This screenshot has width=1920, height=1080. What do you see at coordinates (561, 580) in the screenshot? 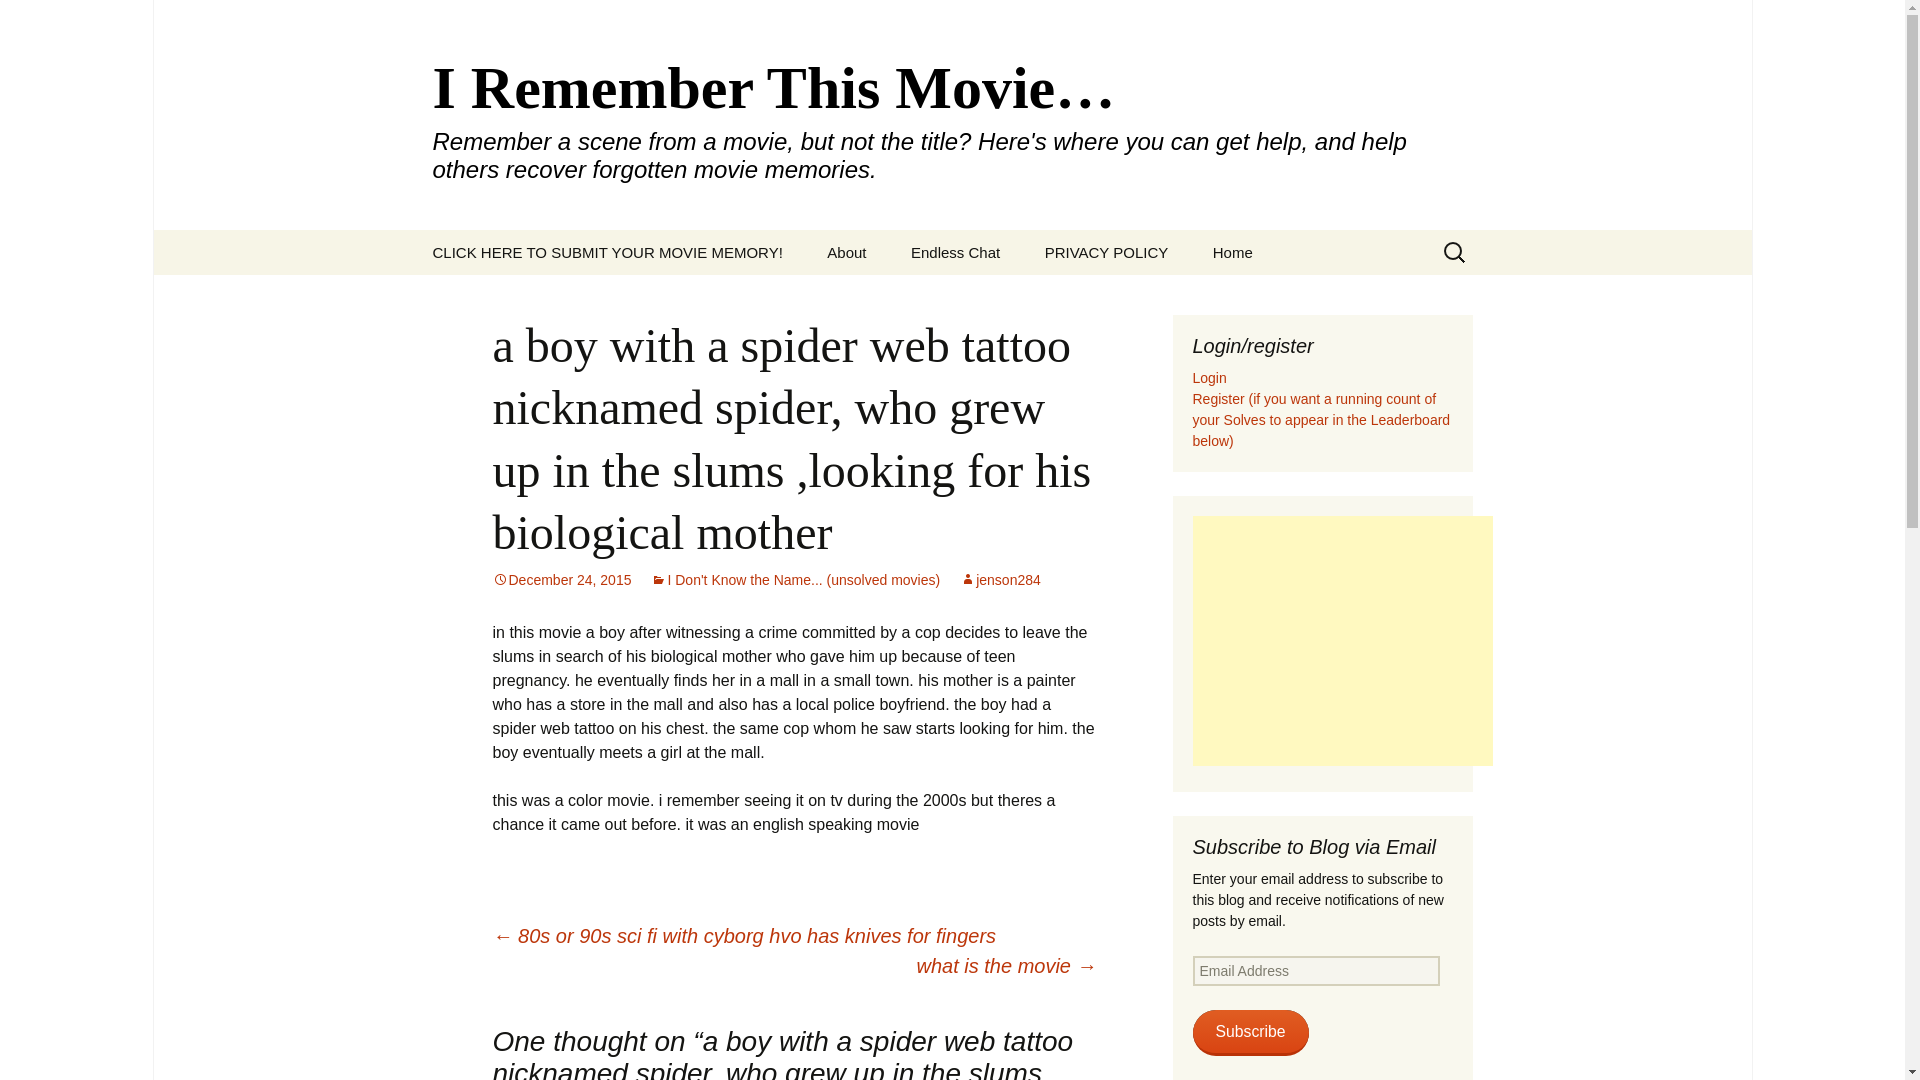
I see `December 24, 2015` at bounding box center [561, 580].